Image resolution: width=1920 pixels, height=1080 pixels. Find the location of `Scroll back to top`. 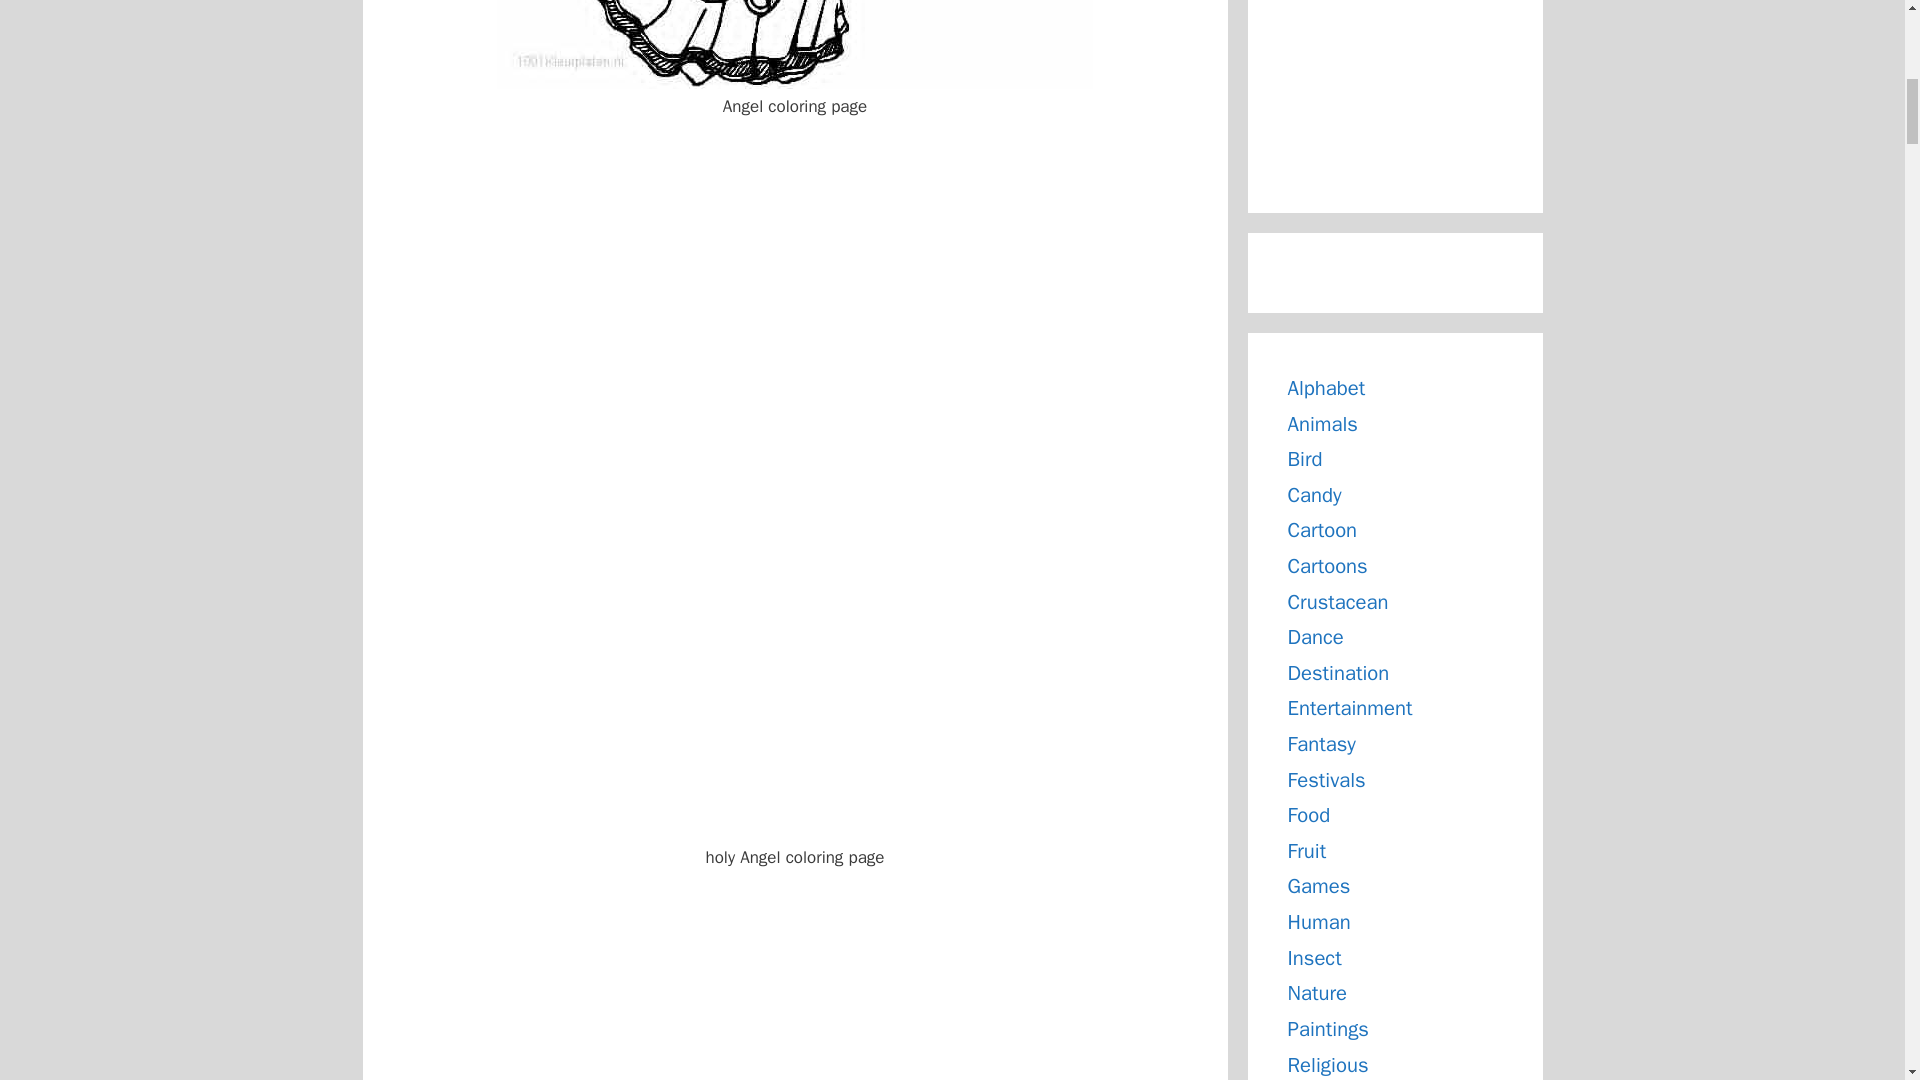

Scroll back to top is located at coordinates (1855, 949).